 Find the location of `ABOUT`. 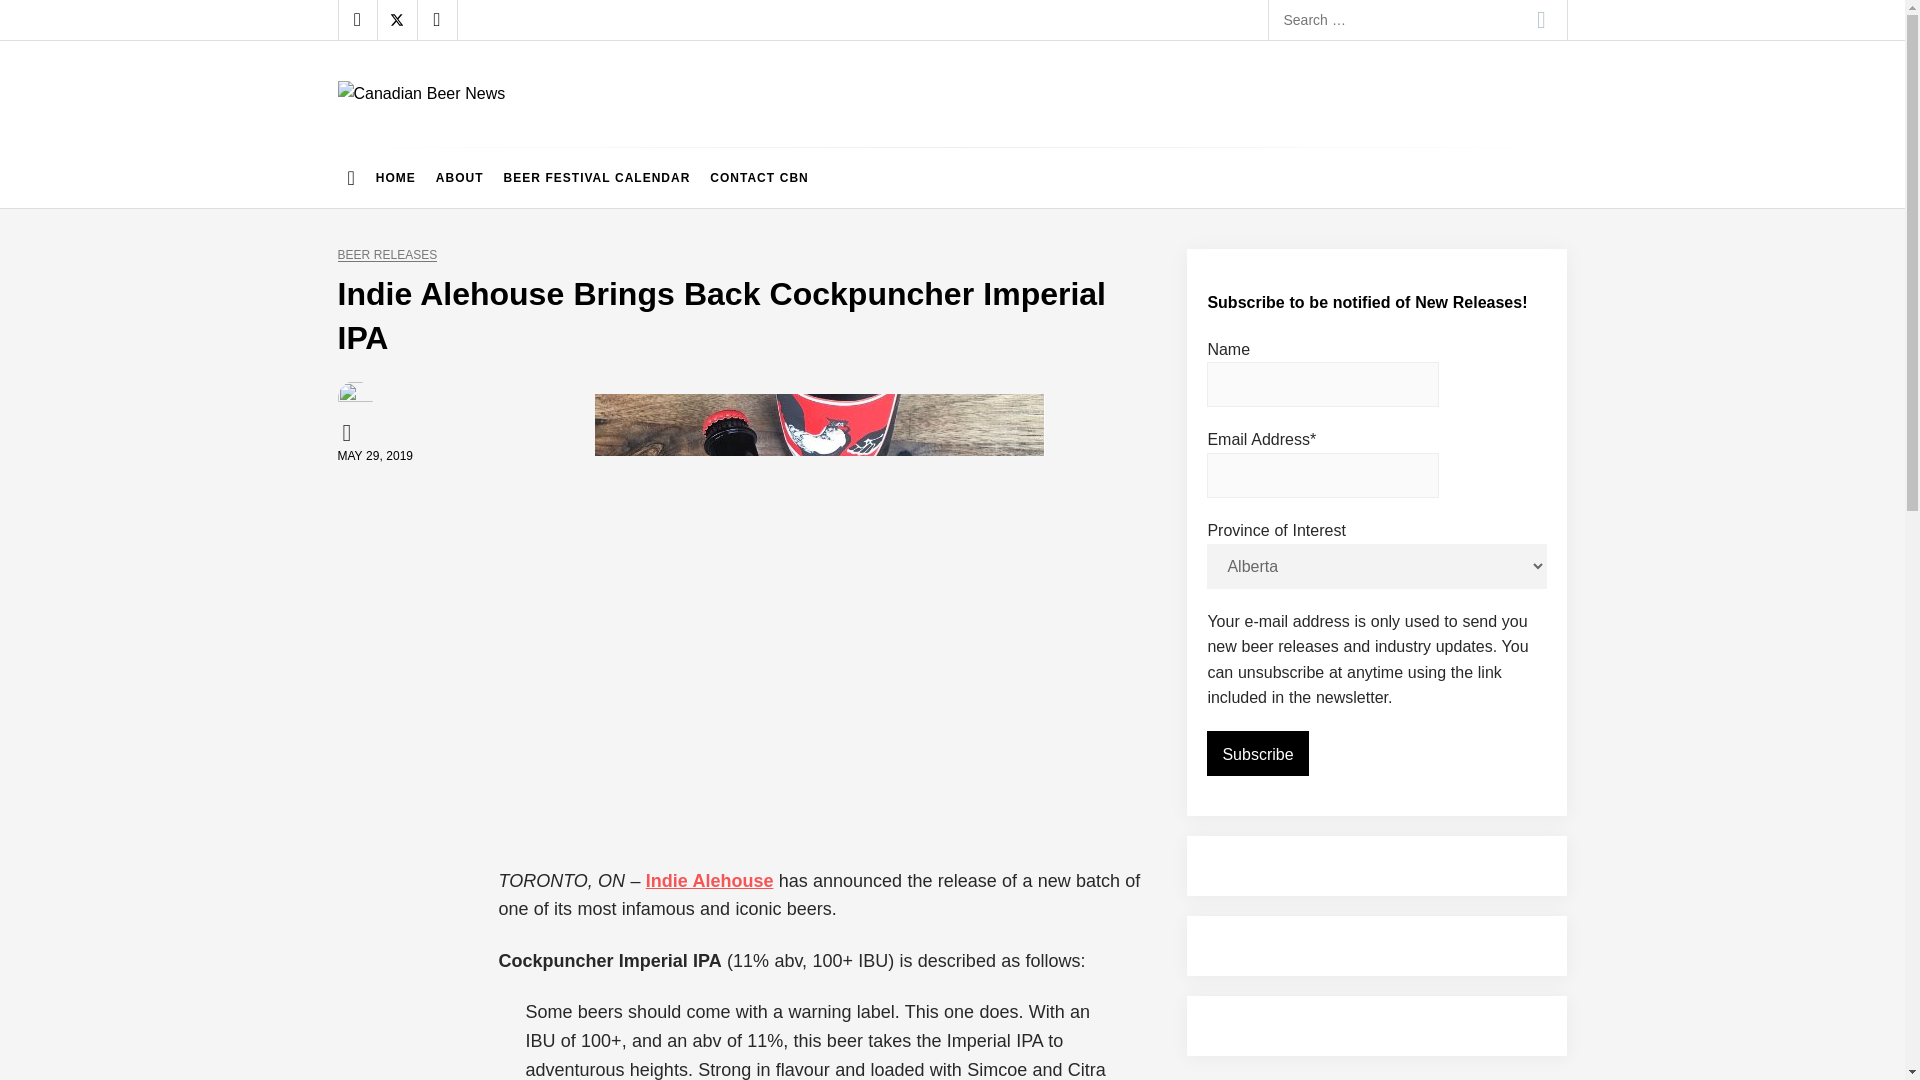

ABOUT is located at coordinates (460, 178).